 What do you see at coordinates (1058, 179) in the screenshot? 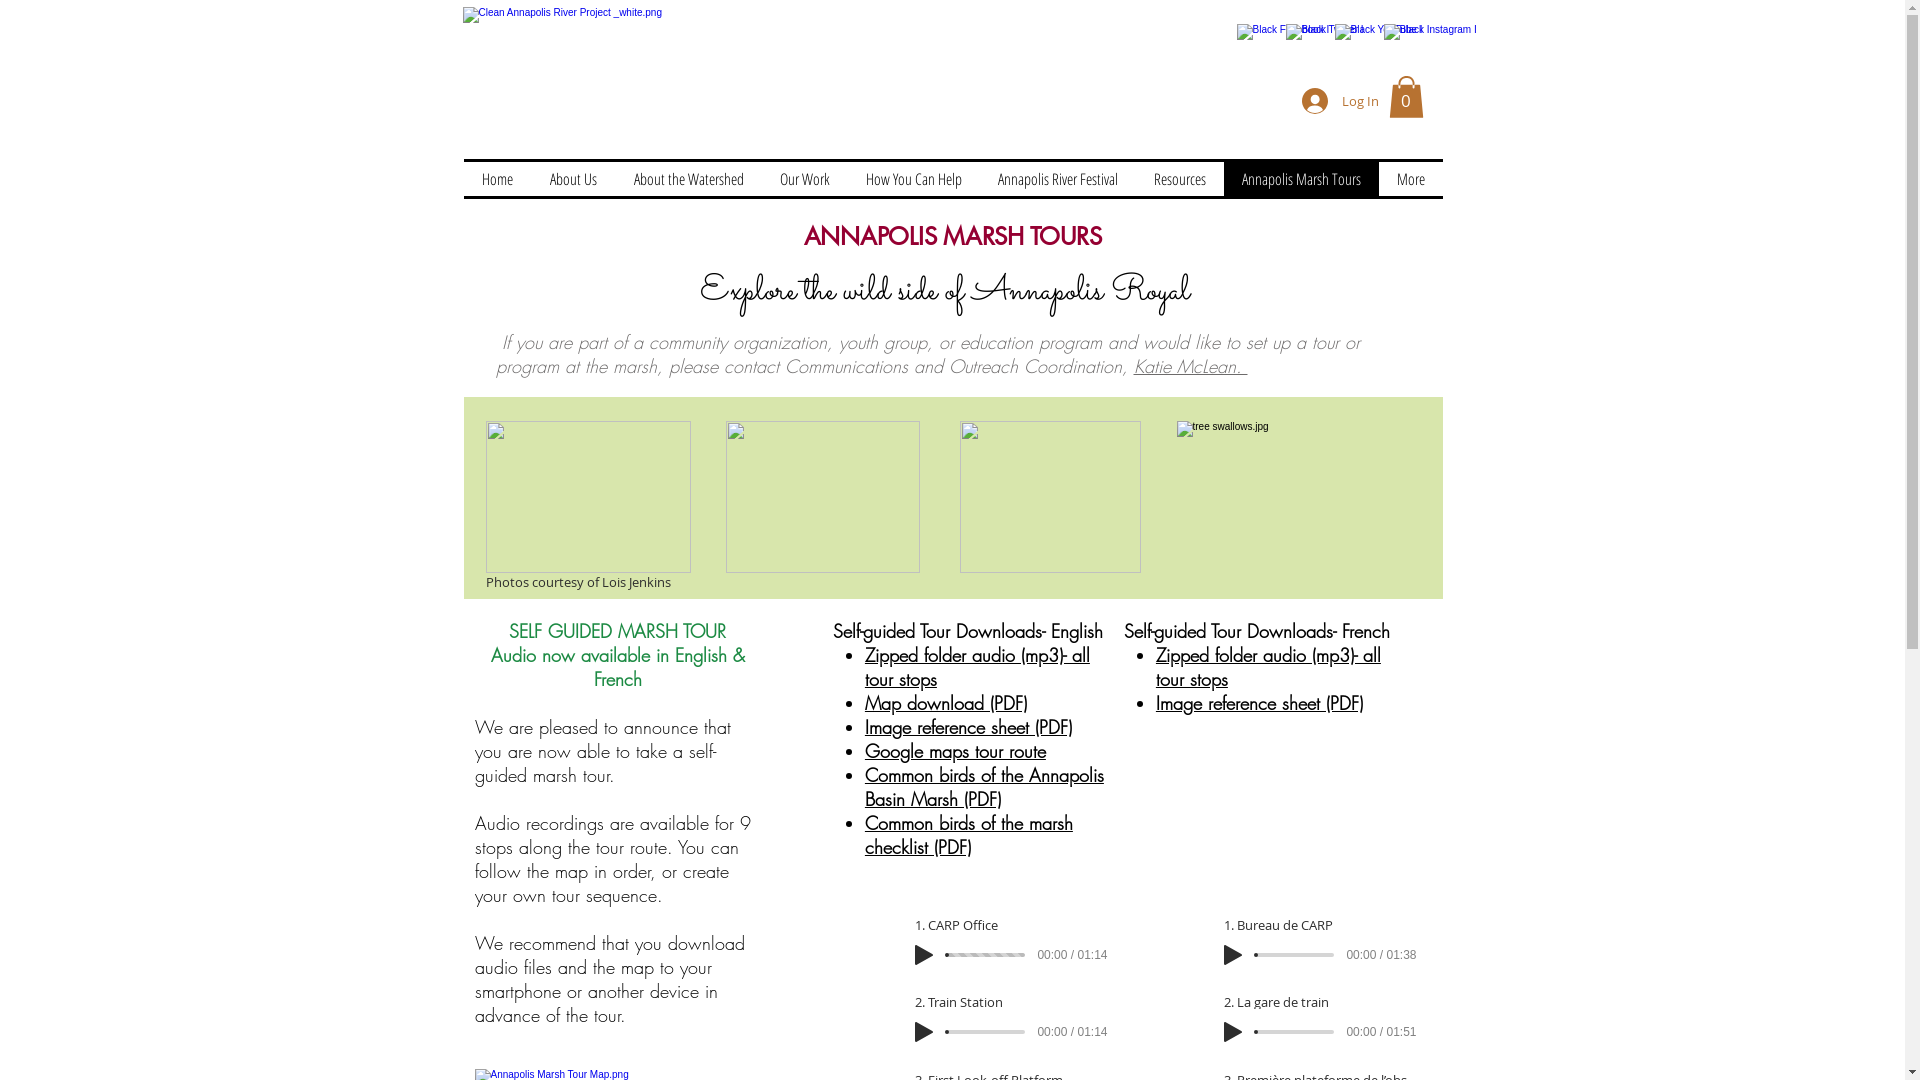
I see `Annapolis River Festival` at bounding box center [1058, 179].